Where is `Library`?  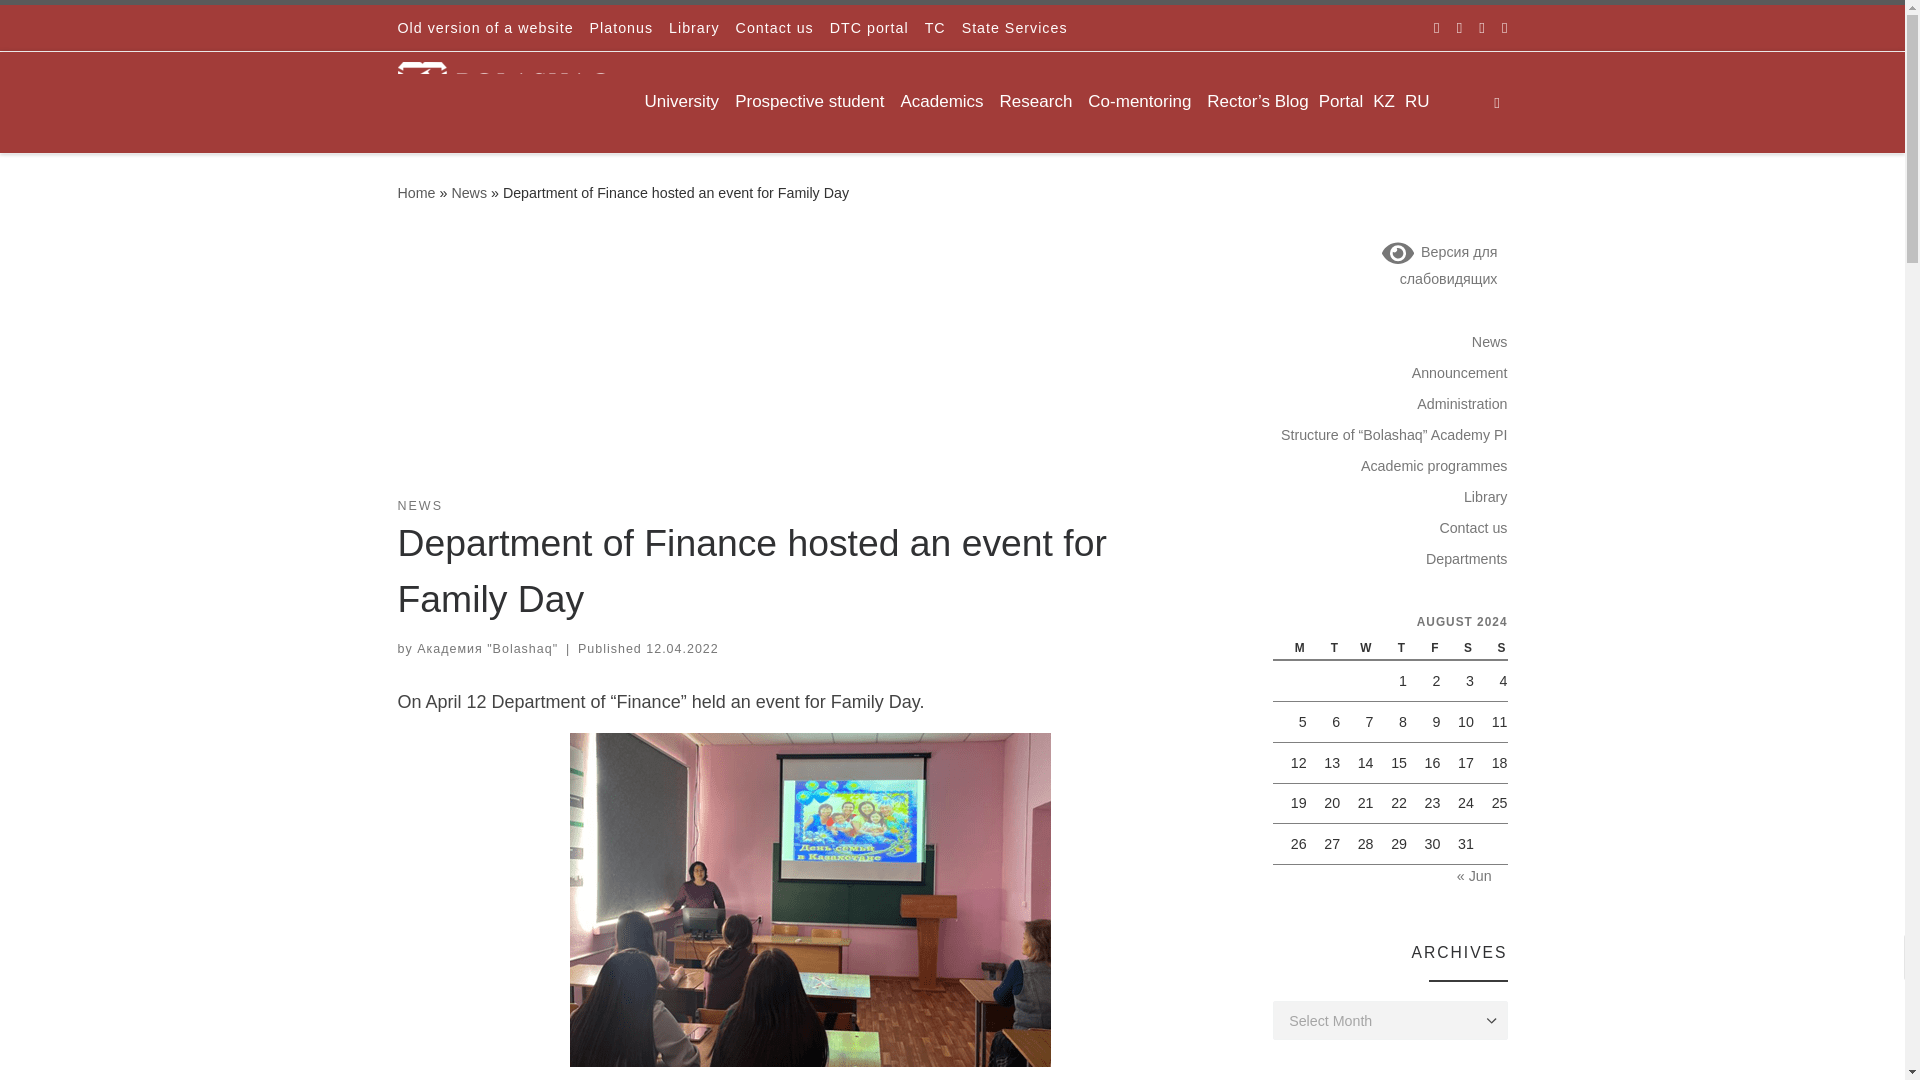
Library is located at coordinates (694, 28).